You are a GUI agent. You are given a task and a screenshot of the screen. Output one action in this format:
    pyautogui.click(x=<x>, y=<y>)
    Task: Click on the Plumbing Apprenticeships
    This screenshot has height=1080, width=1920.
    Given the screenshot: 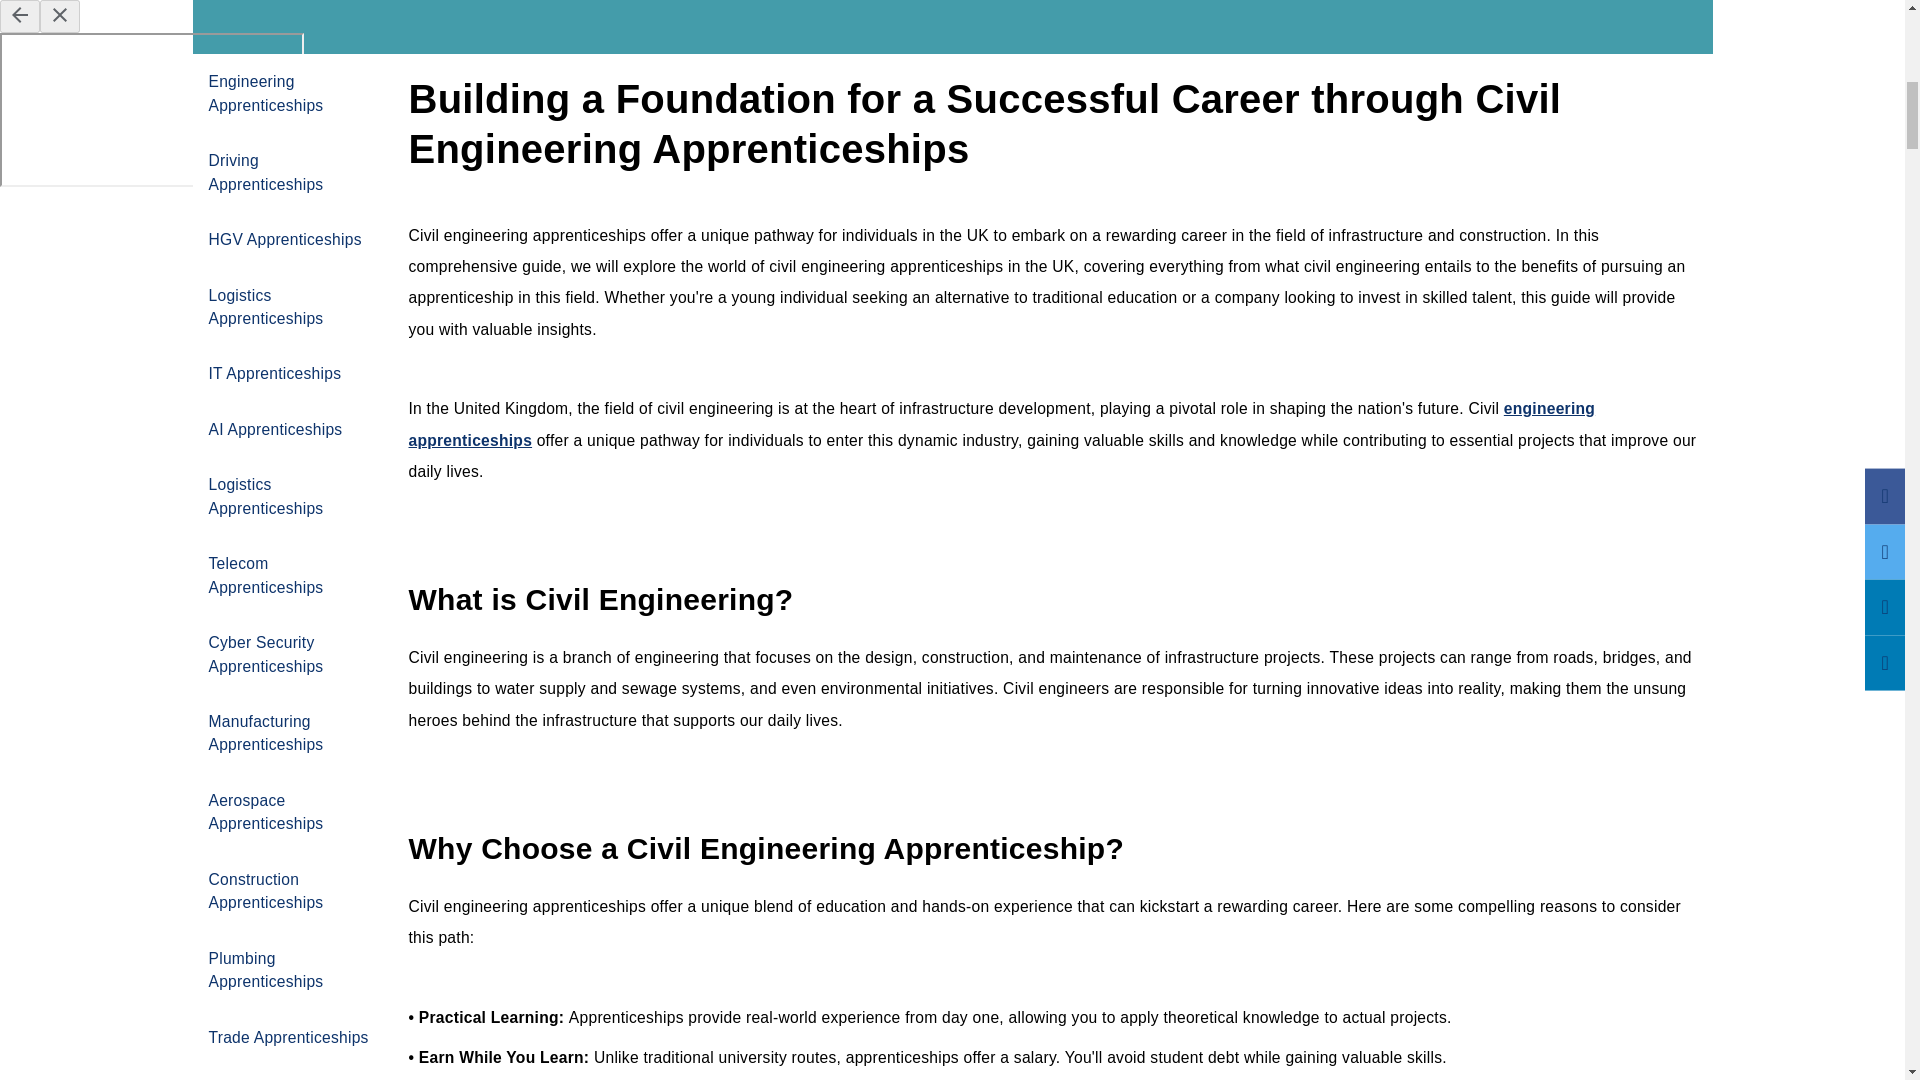 What is the action you would take?
    pyautogui.click(x=292, y=970)
    